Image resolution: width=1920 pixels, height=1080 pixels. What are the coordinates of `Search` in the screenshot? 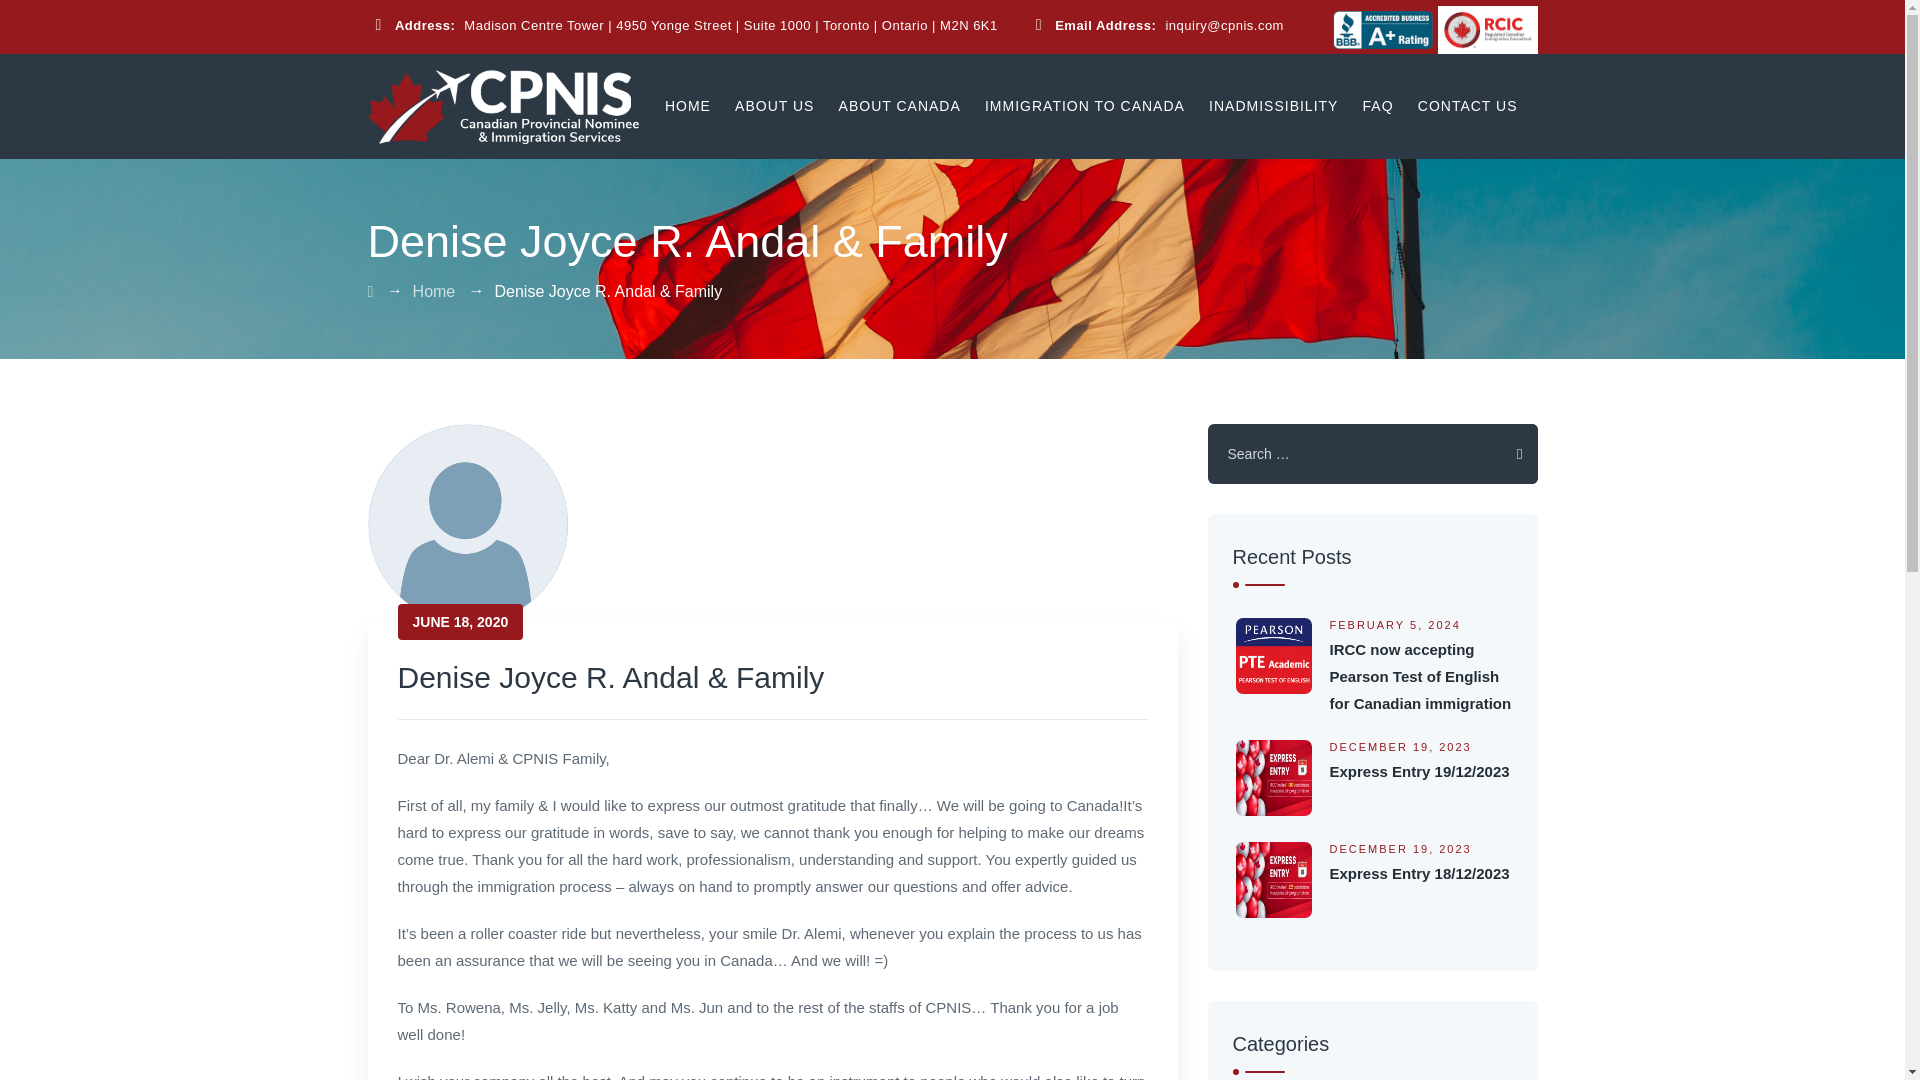 It's located at (1506, 454).